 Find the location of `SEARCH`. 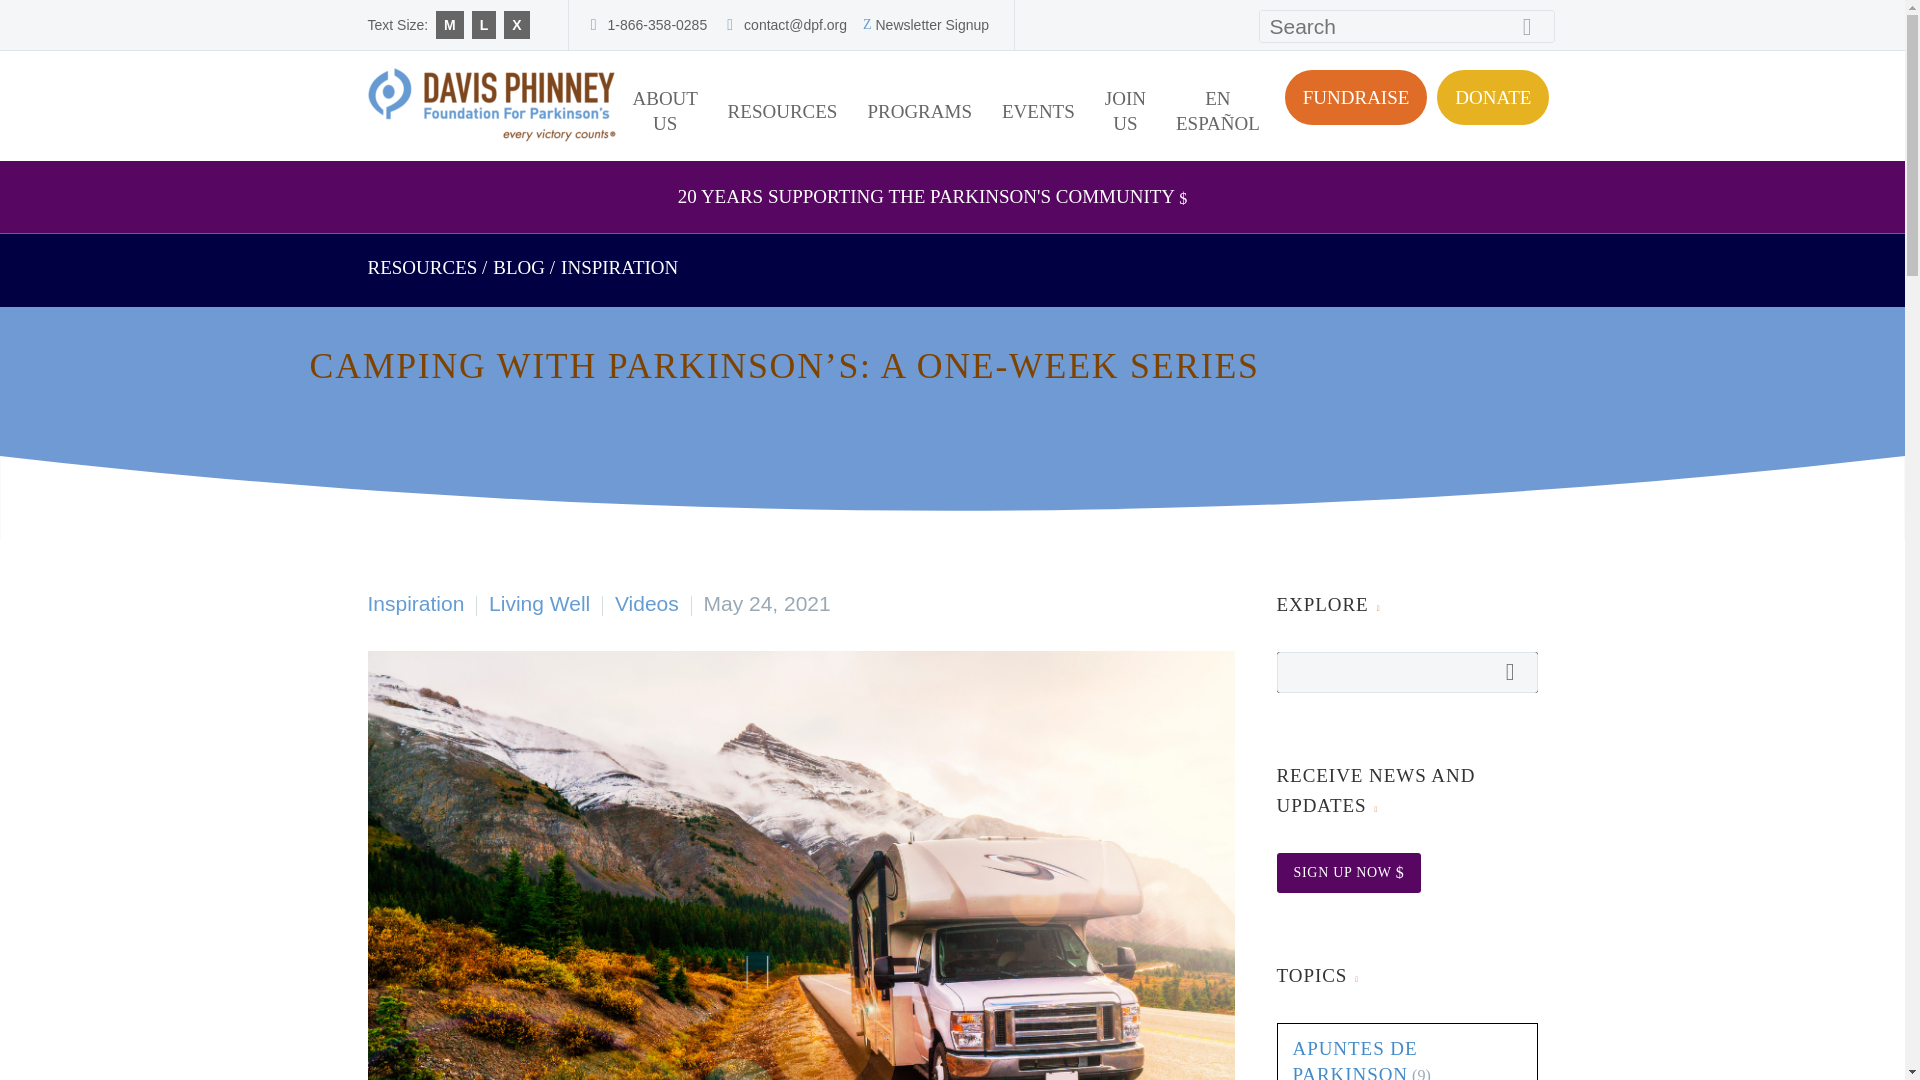

SEARCH is located at coordinates (1534, 26).